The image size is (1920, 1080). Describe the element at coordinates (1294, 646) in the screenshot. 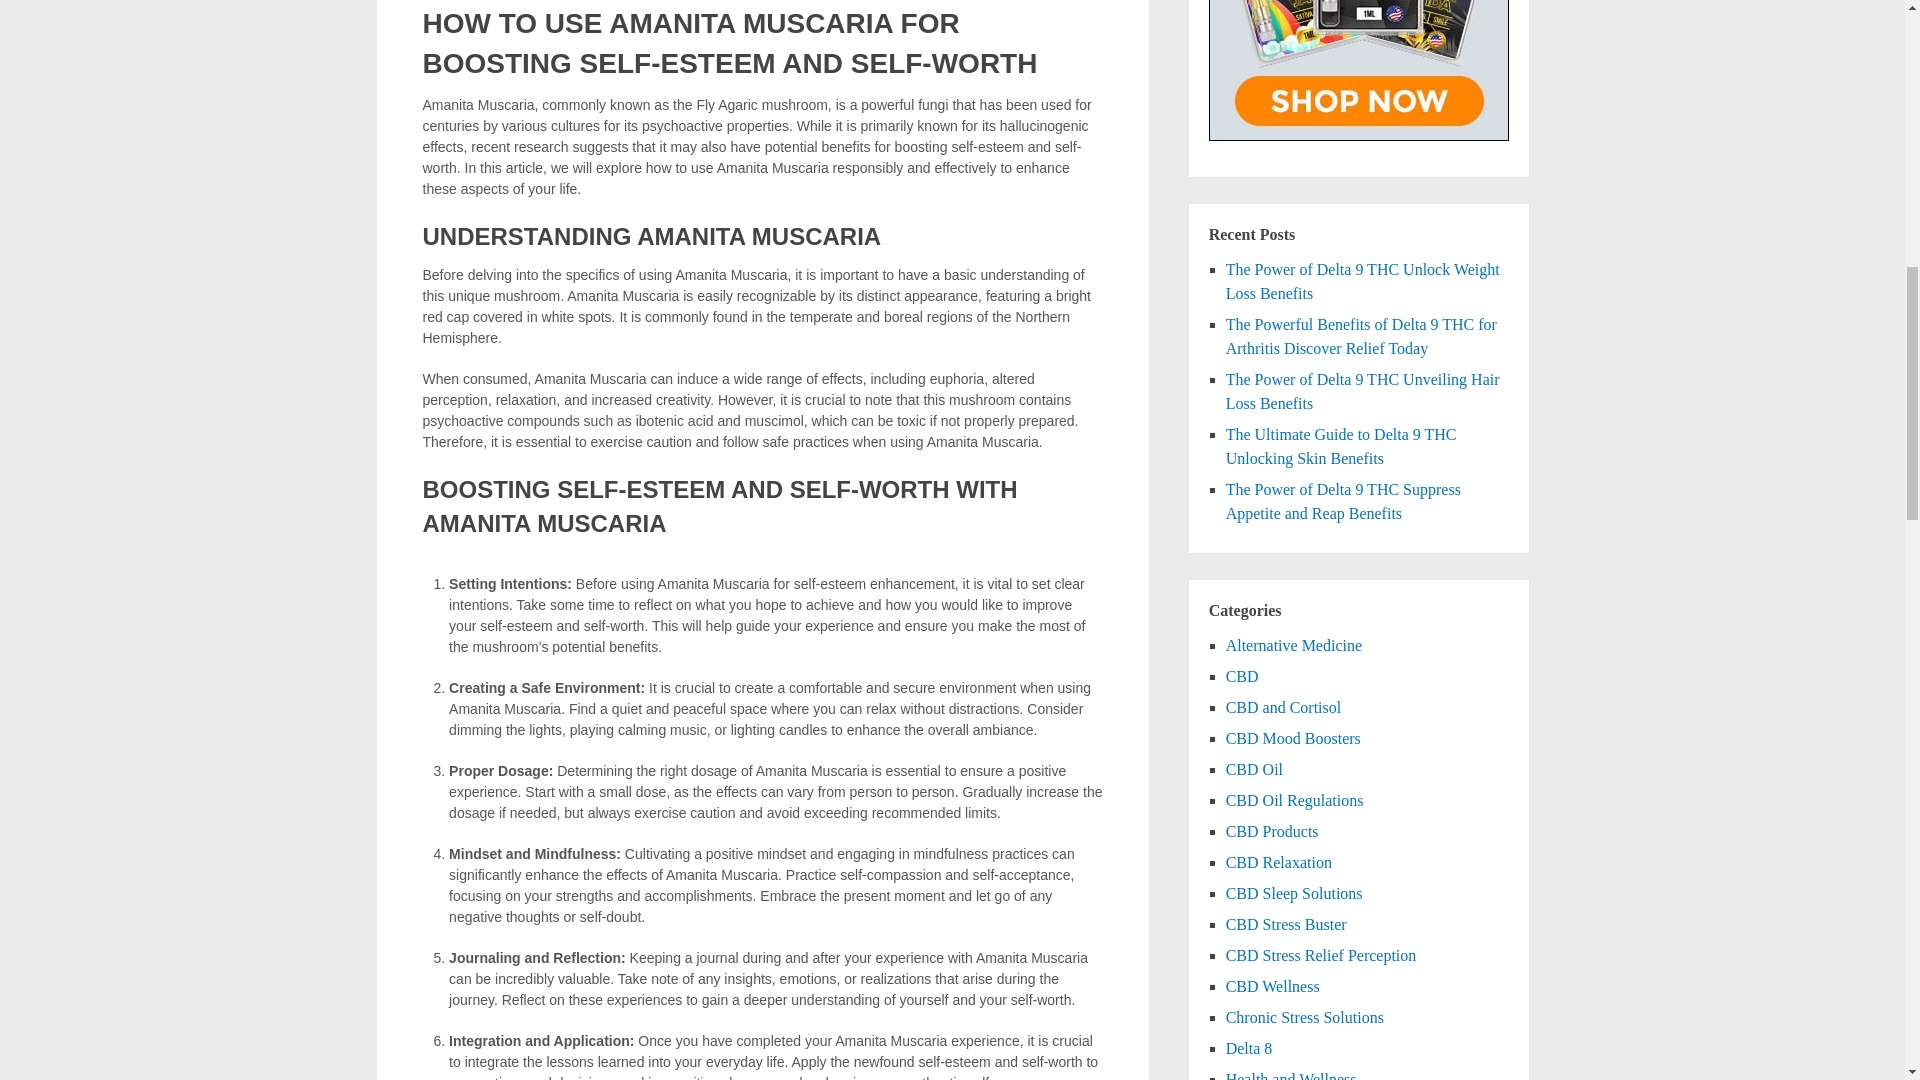

I see `Alternative Medicine` at that location.